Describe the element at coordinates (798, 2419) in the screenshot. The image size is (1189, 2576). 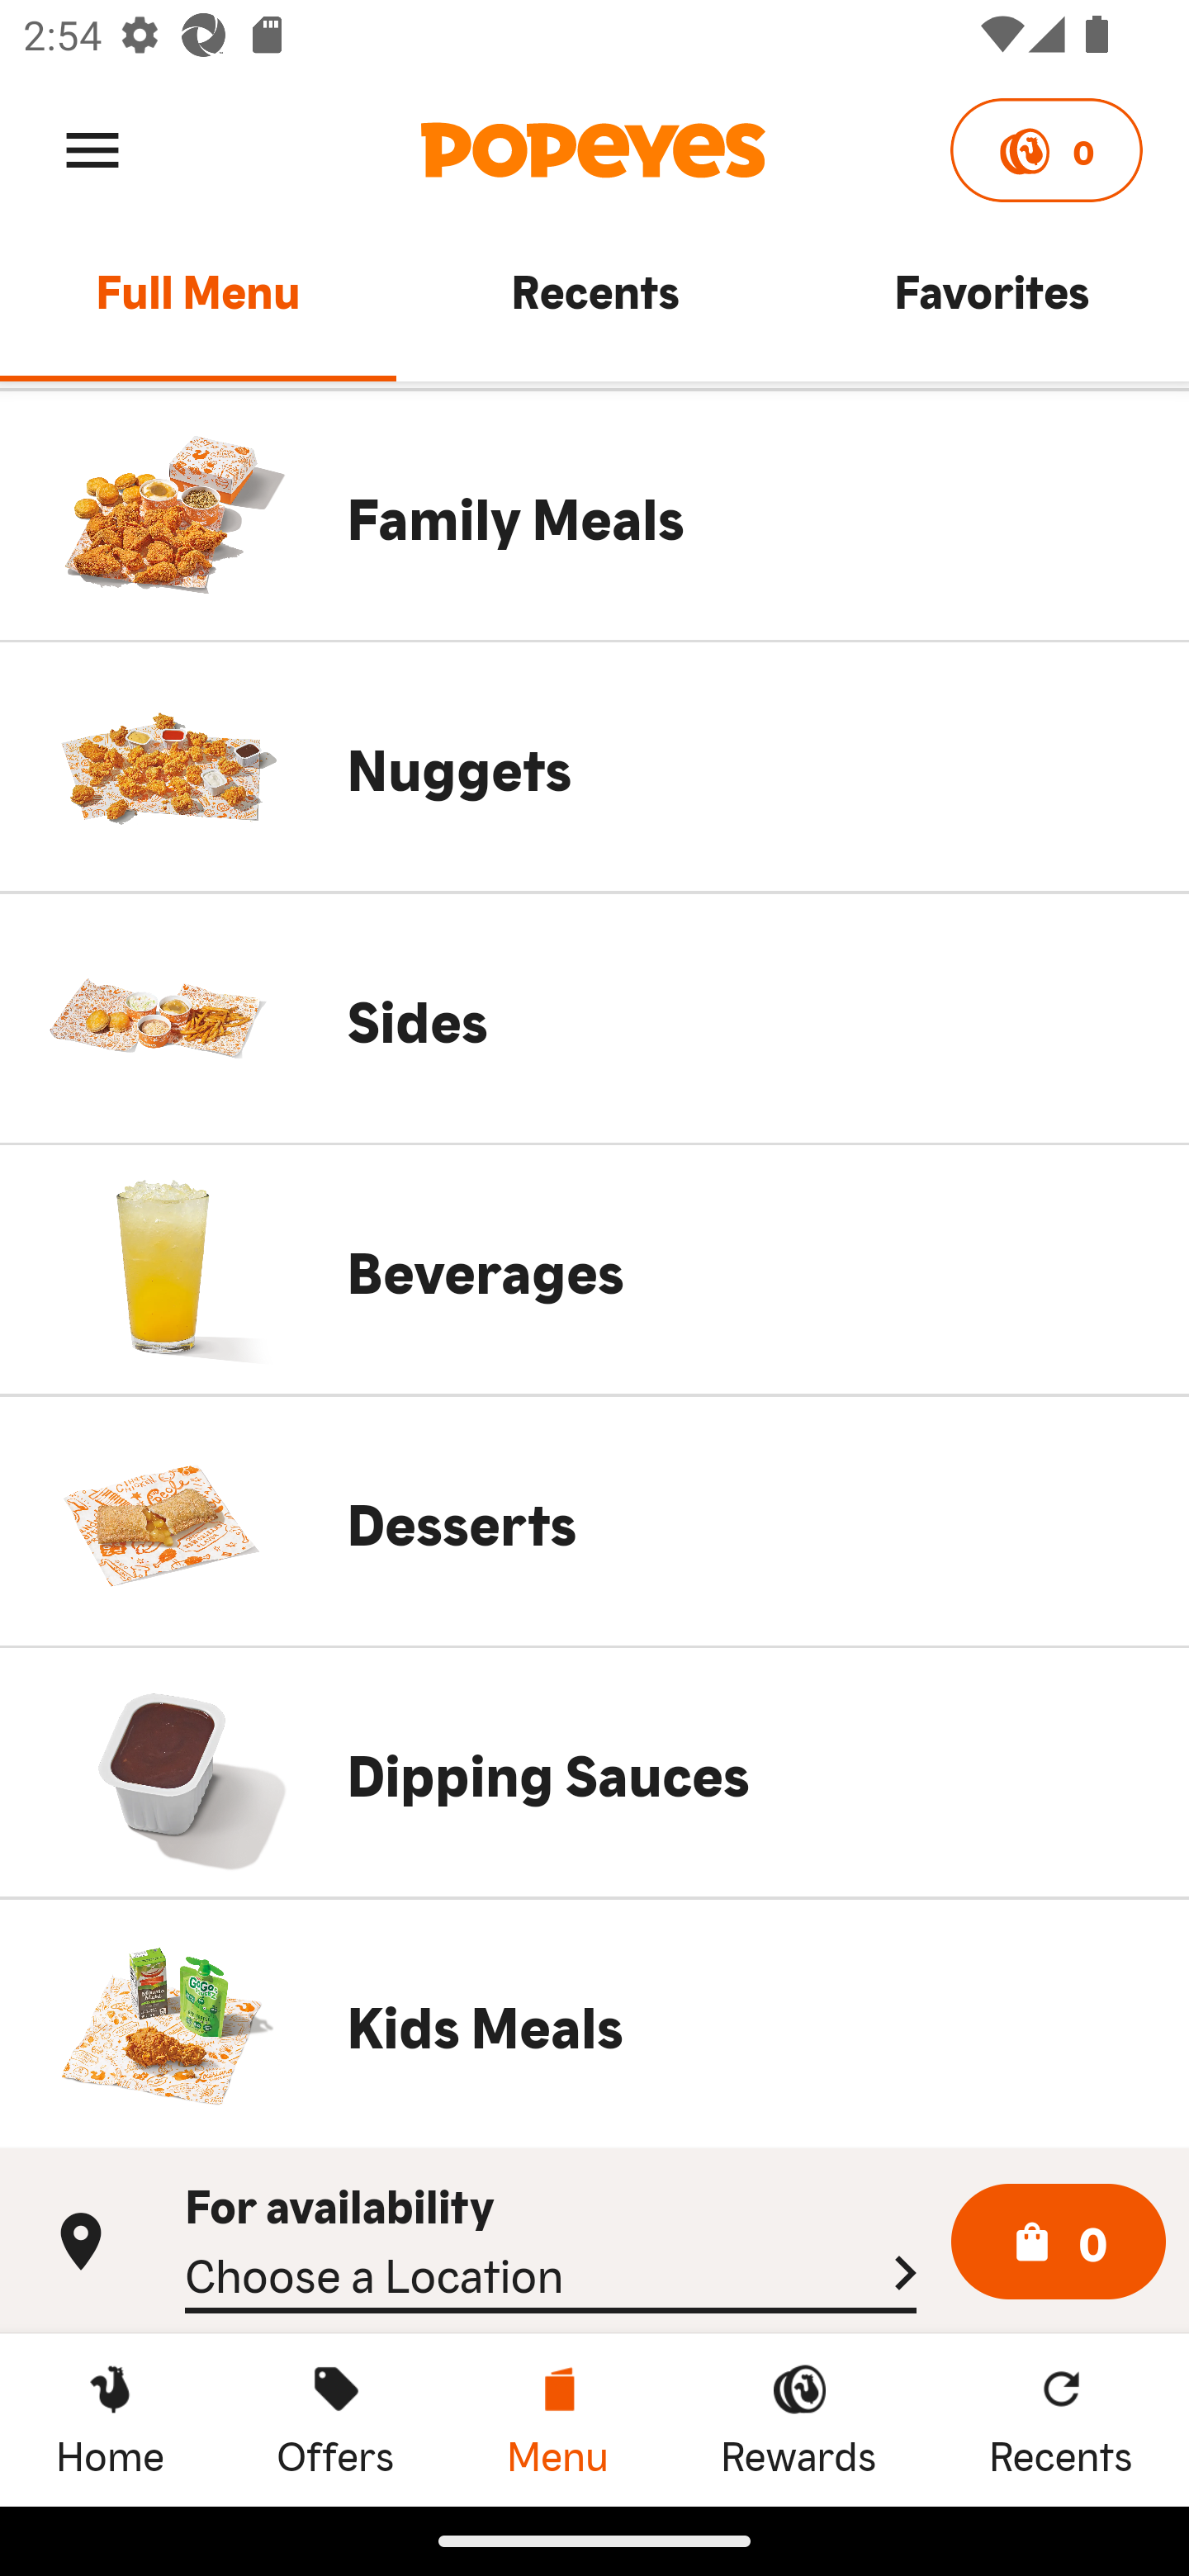
I see `Rewards Rewards Rewards` at that location.